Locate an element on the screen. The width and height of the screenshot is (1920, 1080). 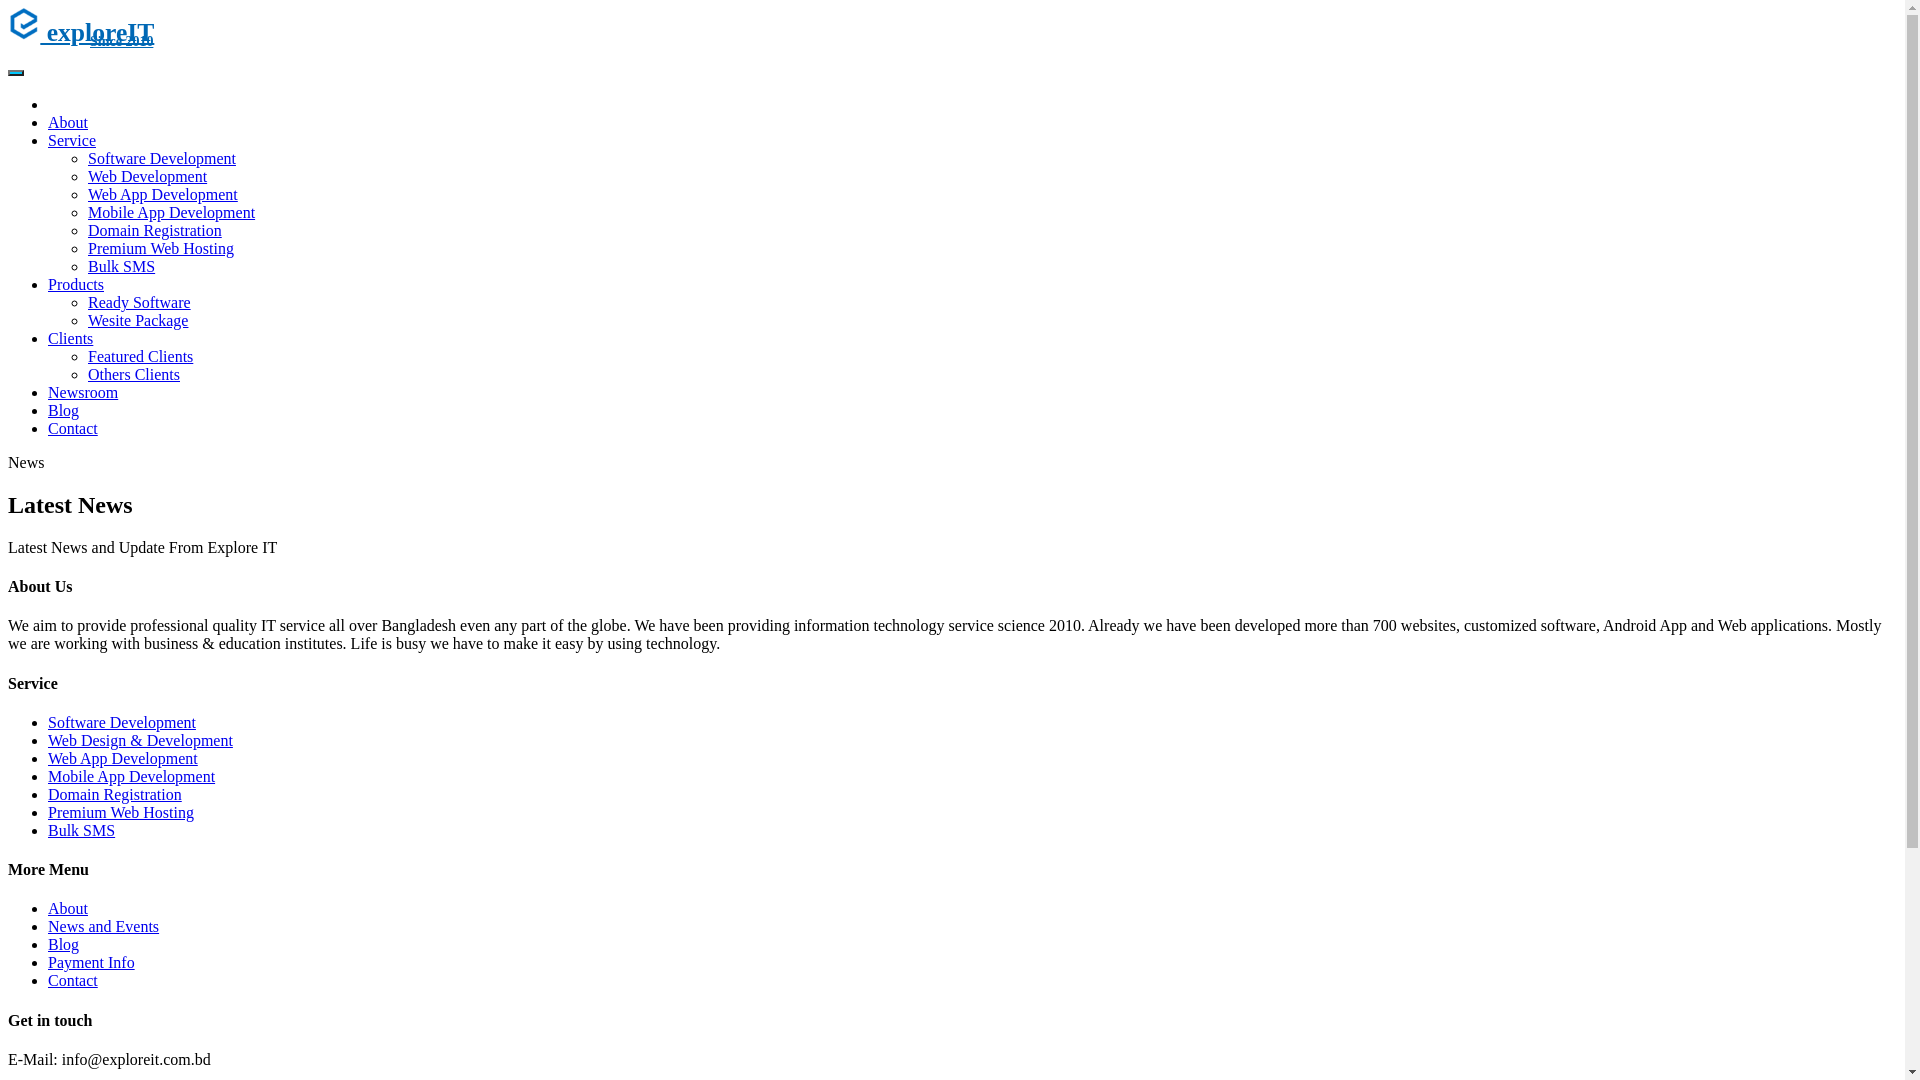
Blog is located at coordinates (64, 410).